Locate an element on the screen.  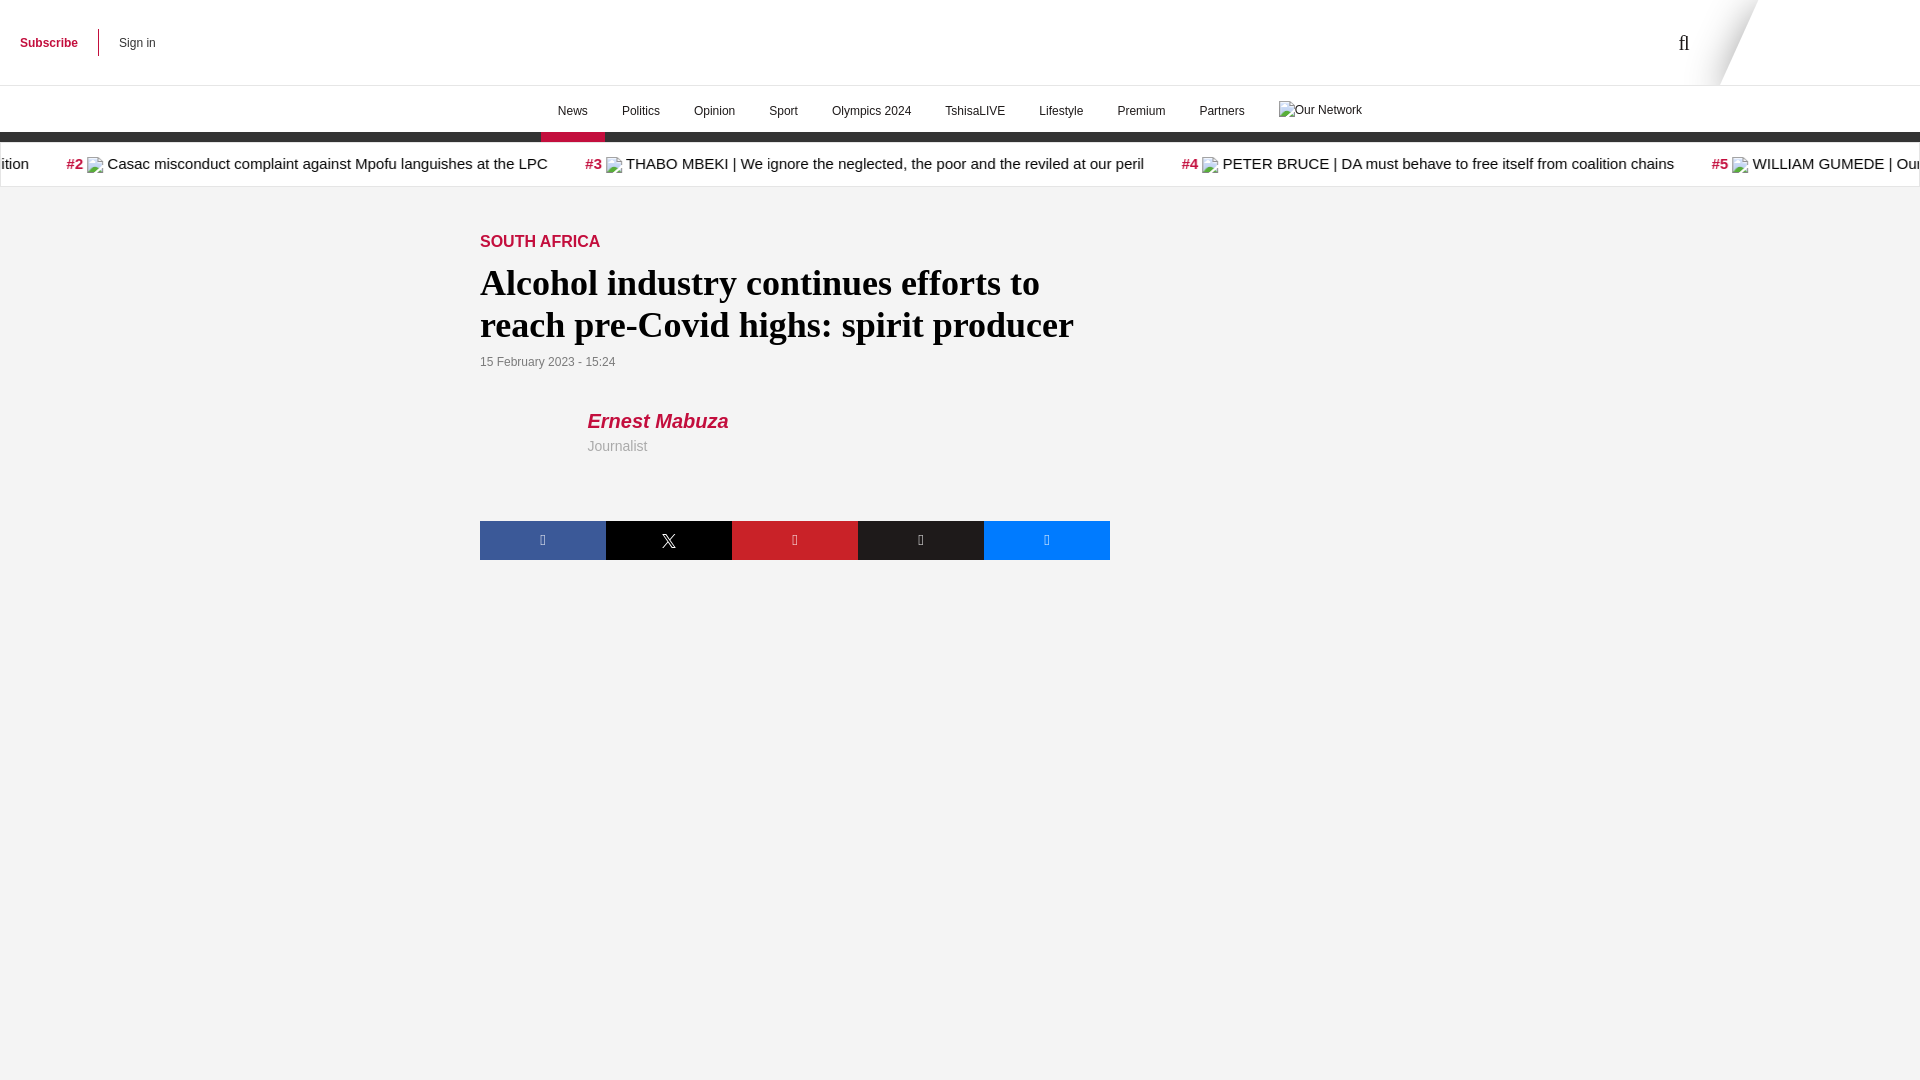
Politics is located at coordinates (640, 111).